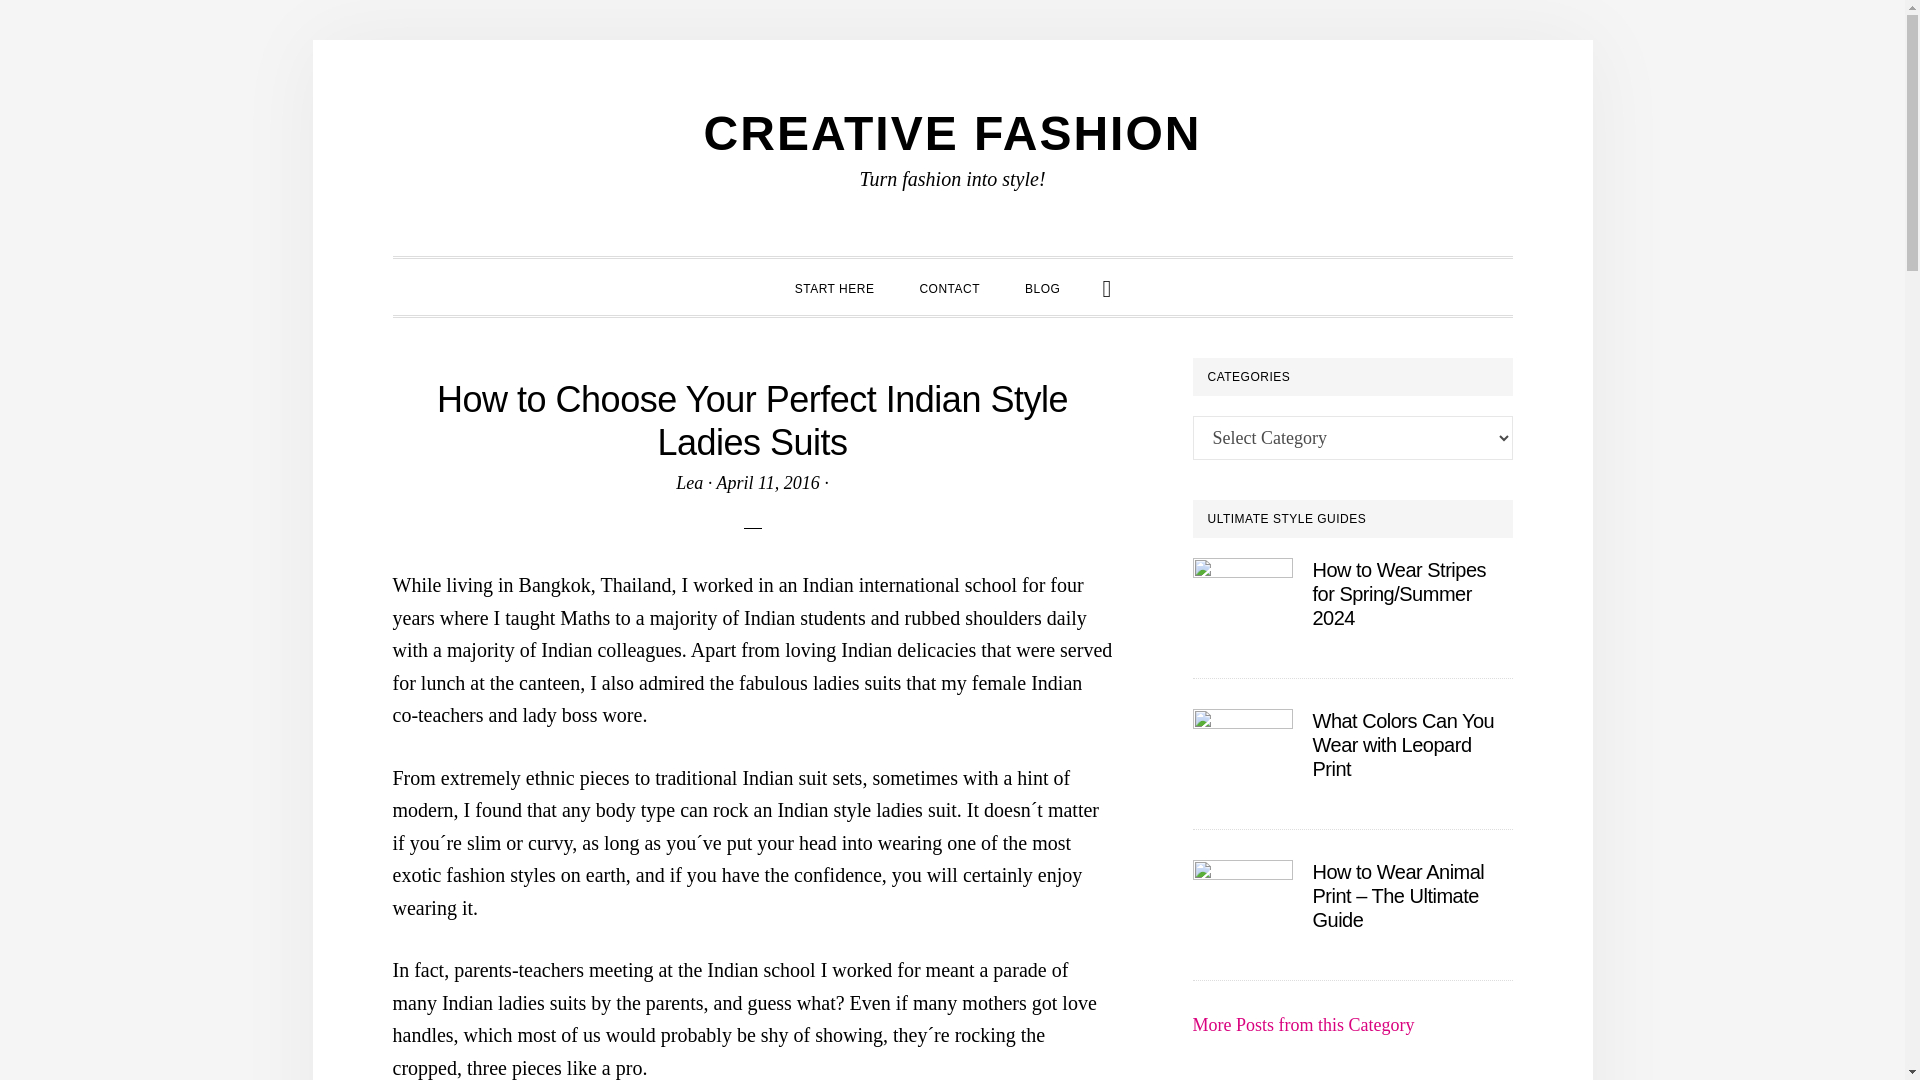 This screenshot has width=1920, height=1080. Describe the element at coordinates (1302, 1024) in the screenshot. I see `Ultimate Style Guides` at that location.